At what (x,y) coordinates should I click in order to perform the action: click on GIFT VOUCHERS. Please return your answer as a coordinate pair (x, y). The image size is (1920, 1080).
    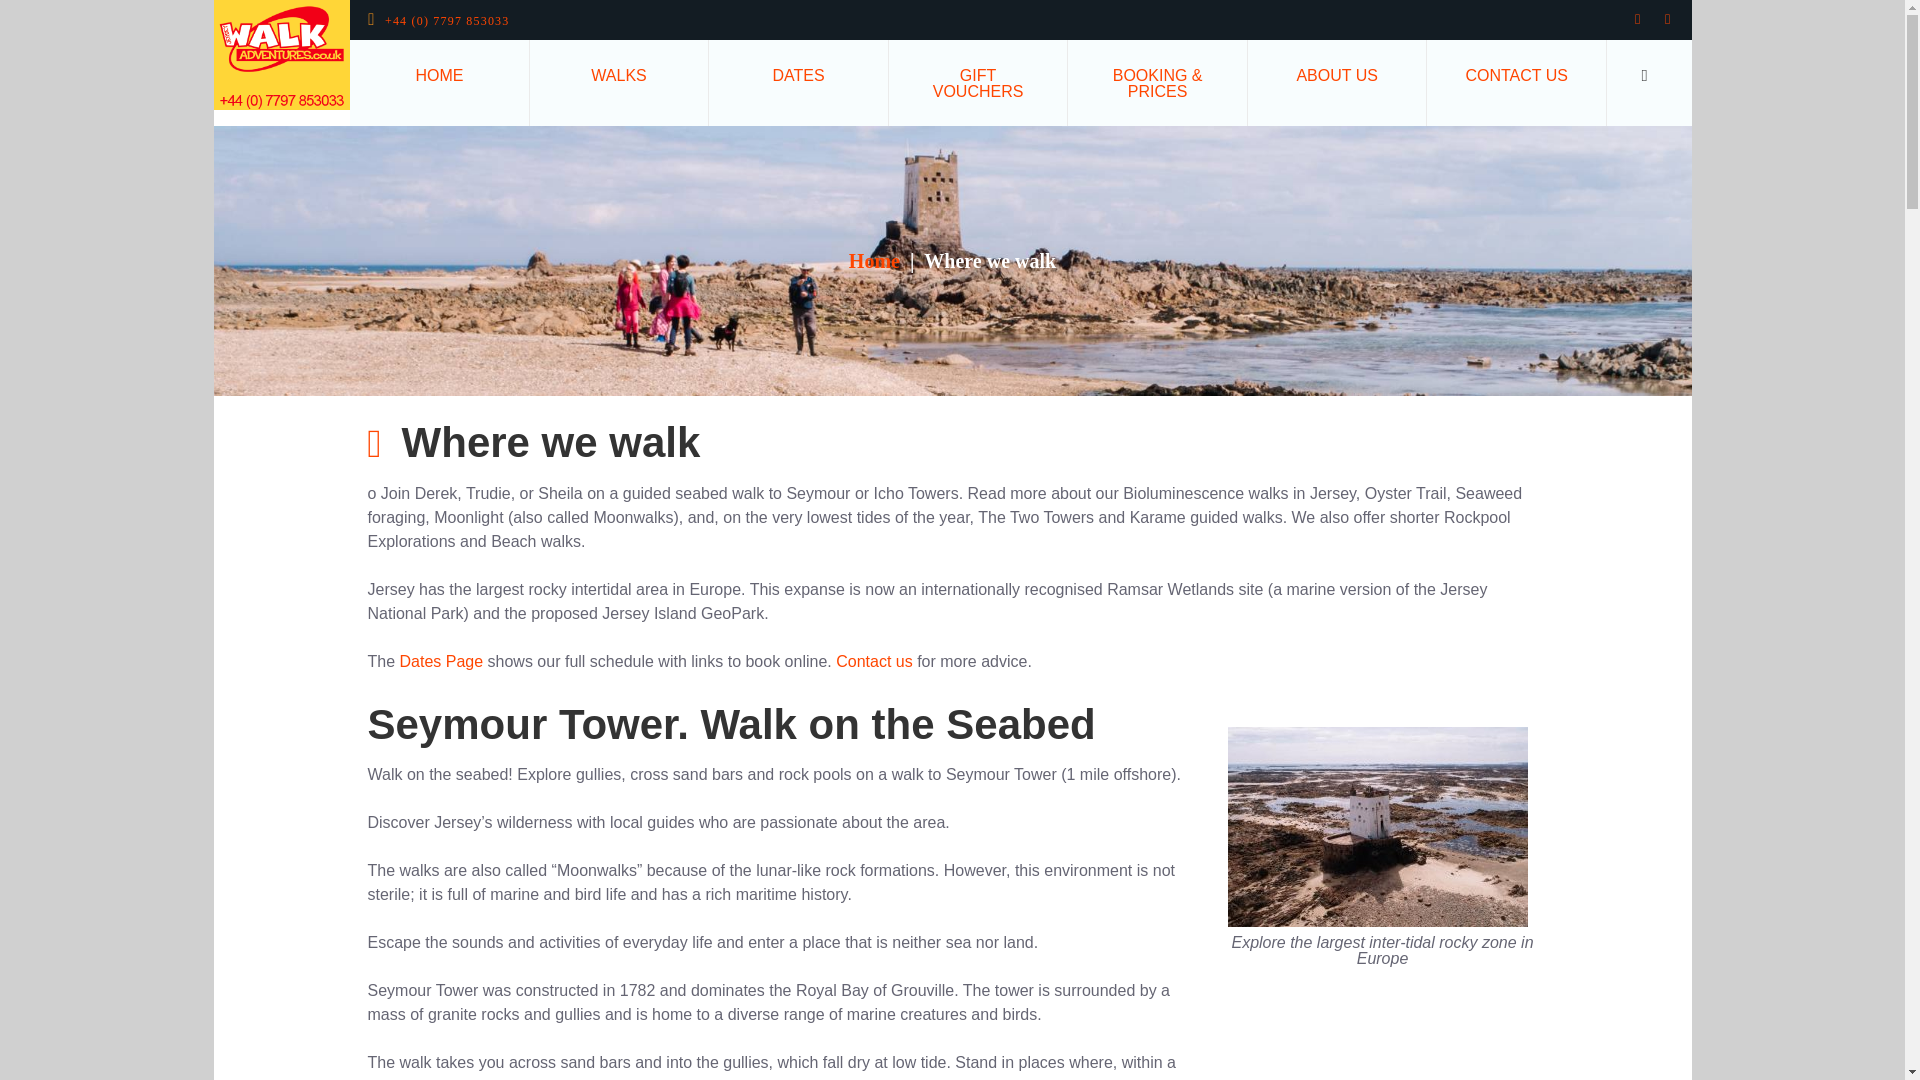
    Looking at the image, I should click on (978, 82).